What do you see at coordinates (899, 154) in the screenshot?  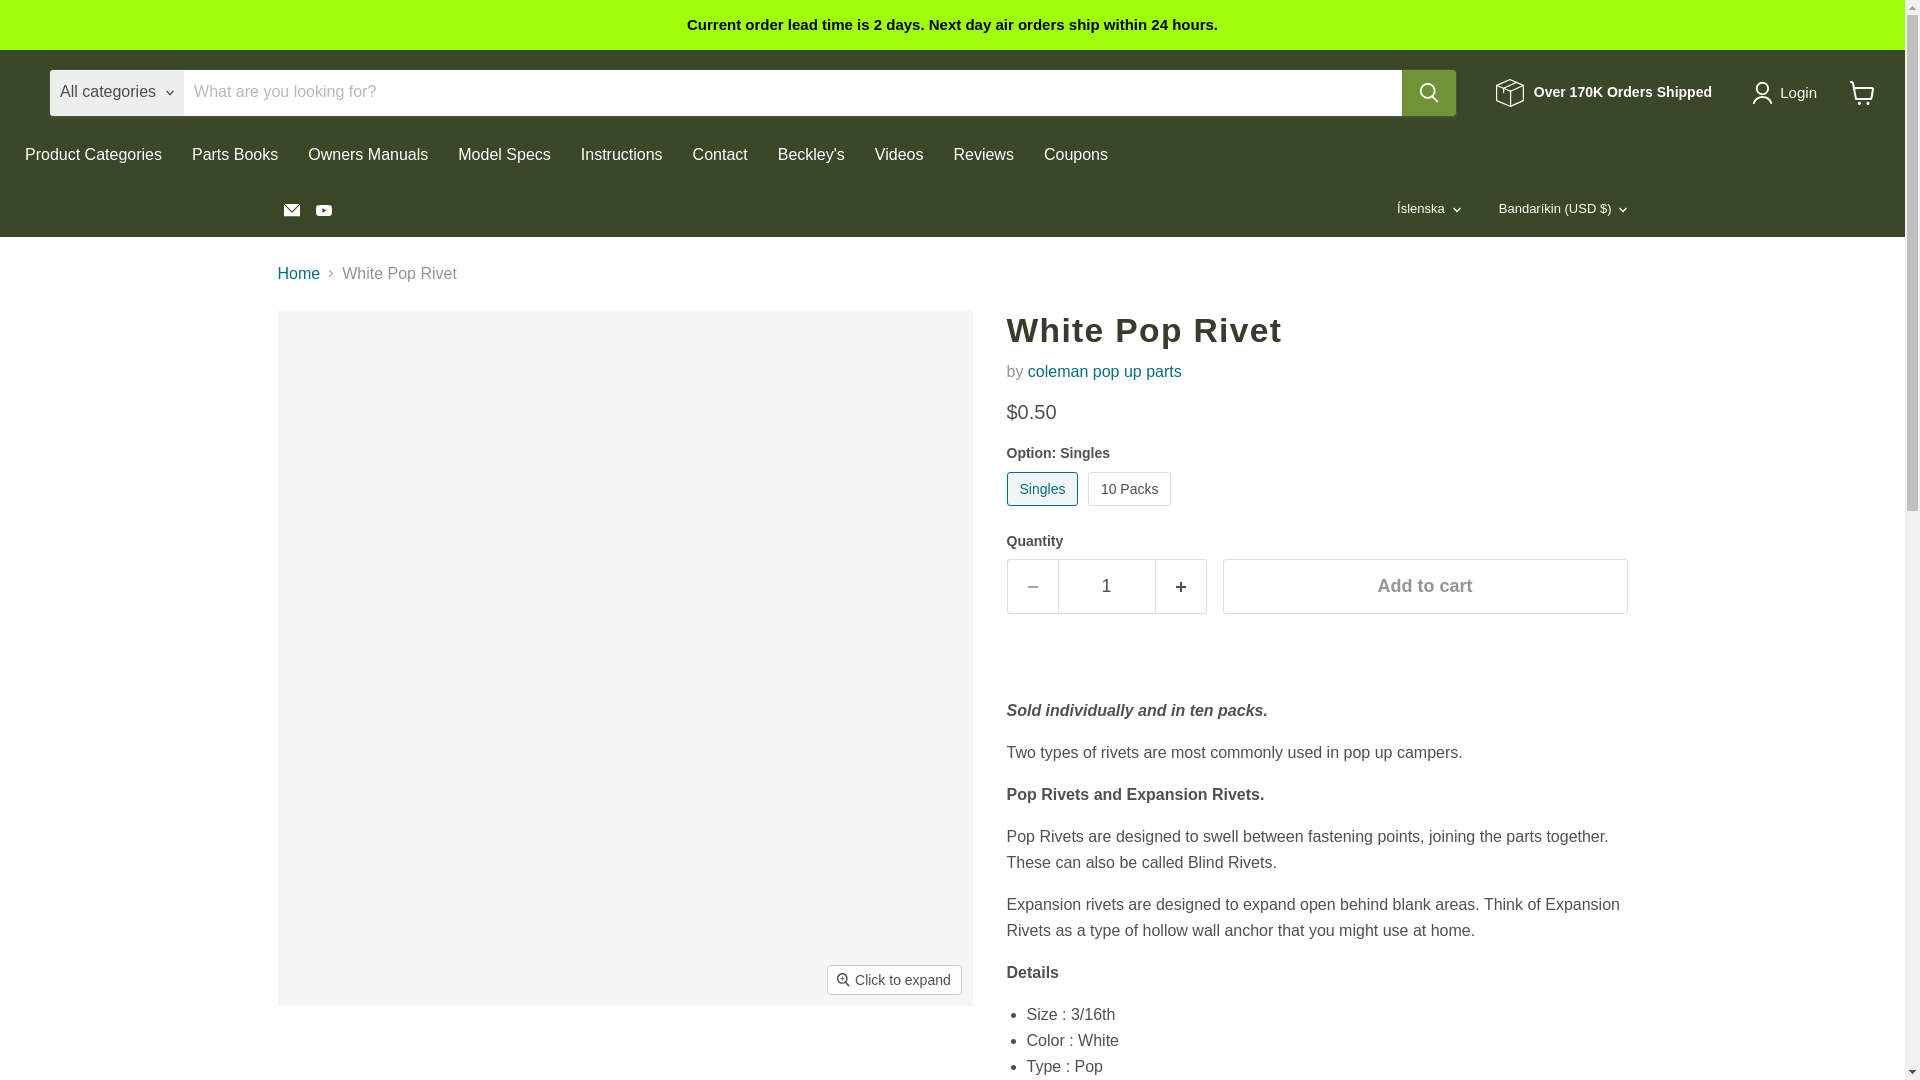 I see `Videos` at bounding box center [899, 154].